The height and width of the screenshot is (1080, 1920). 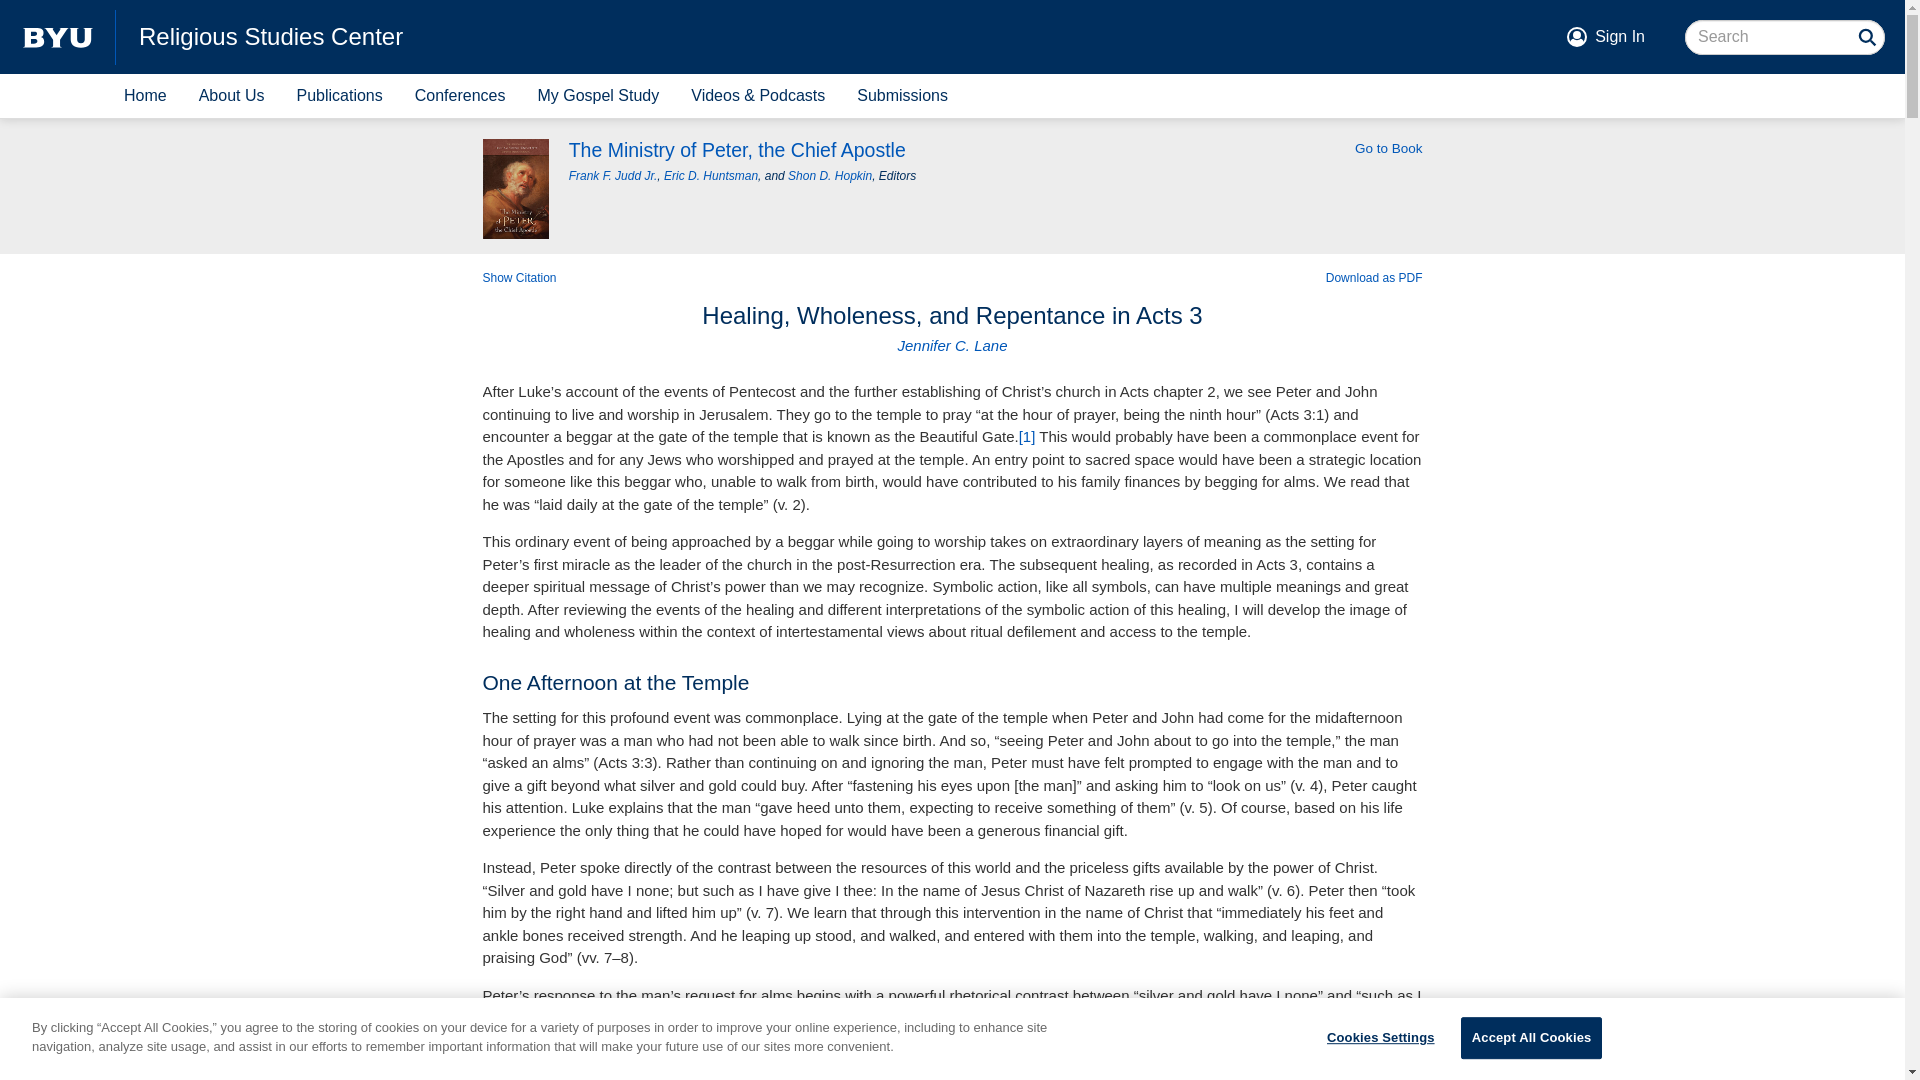 I want to click on Submissions, so click(x=902, y=96).